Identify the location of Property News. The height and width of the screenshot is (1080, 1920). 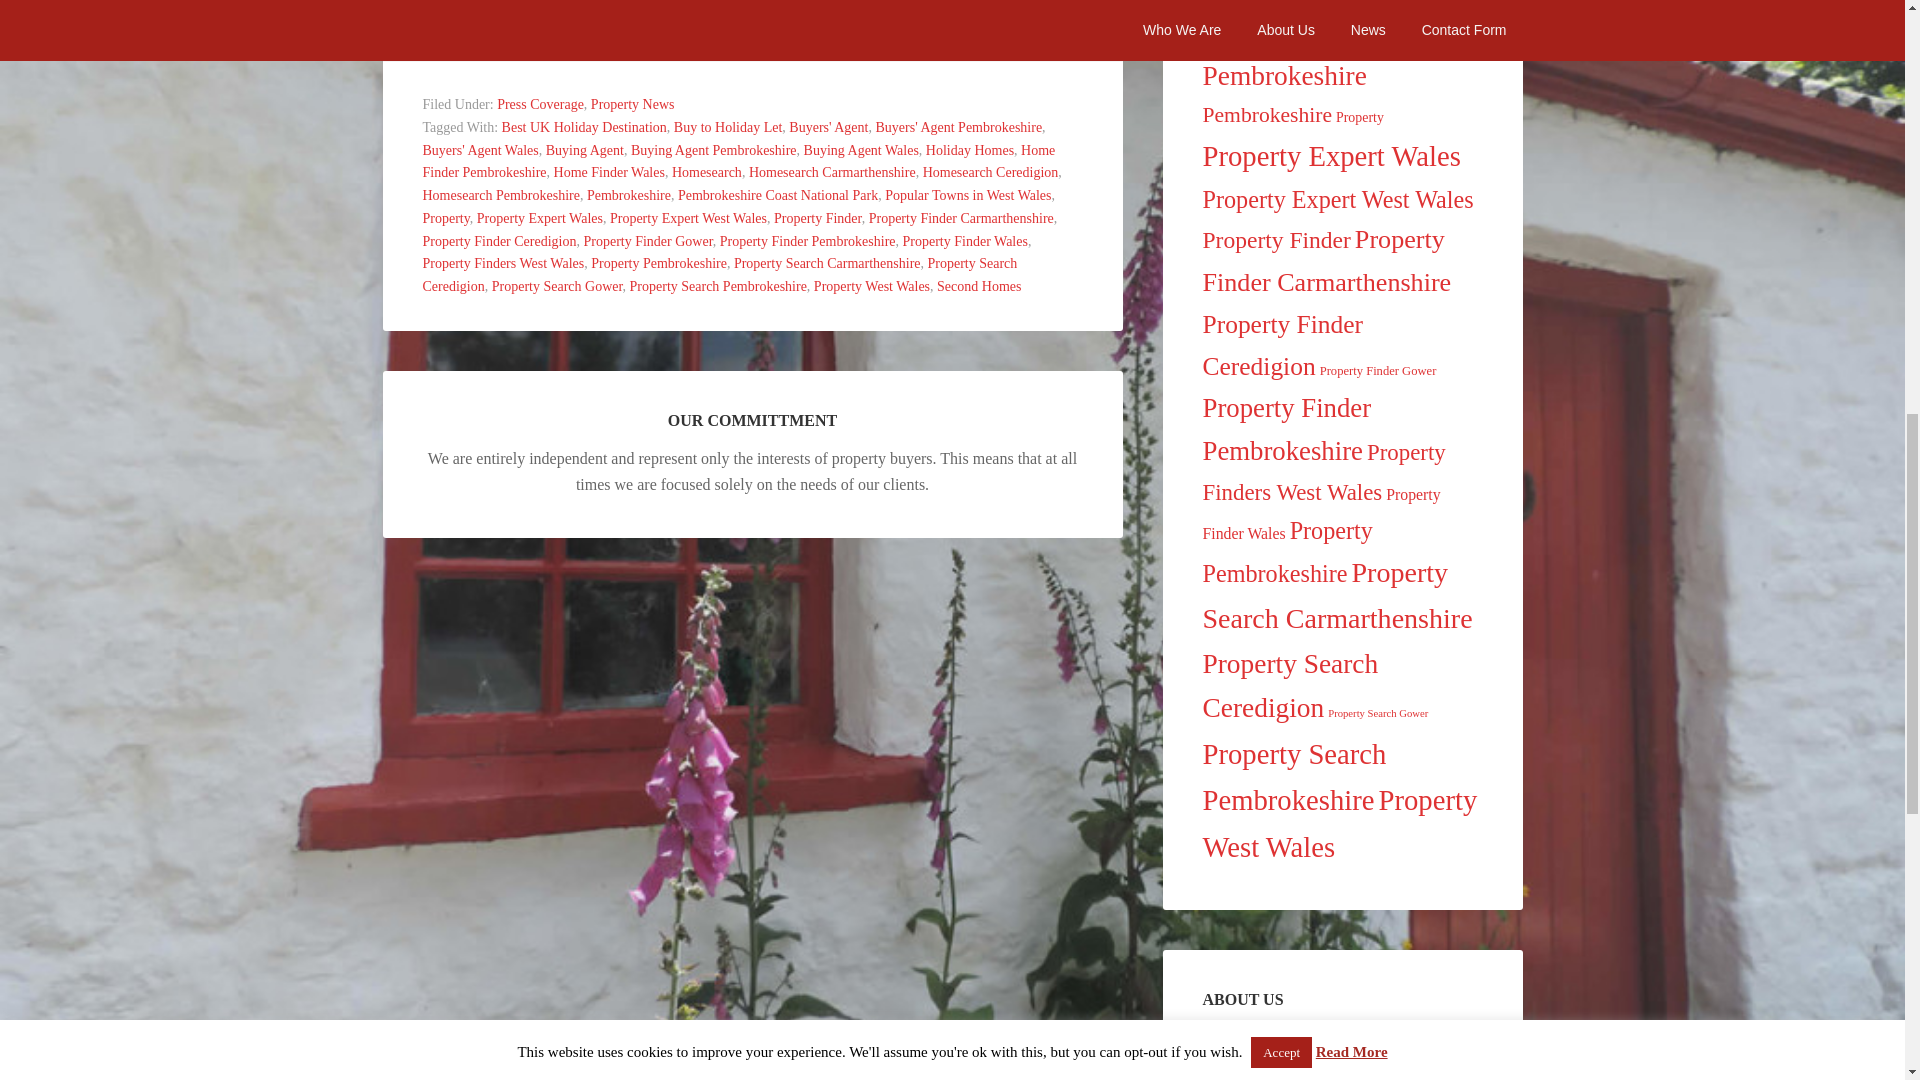
(633, 104).